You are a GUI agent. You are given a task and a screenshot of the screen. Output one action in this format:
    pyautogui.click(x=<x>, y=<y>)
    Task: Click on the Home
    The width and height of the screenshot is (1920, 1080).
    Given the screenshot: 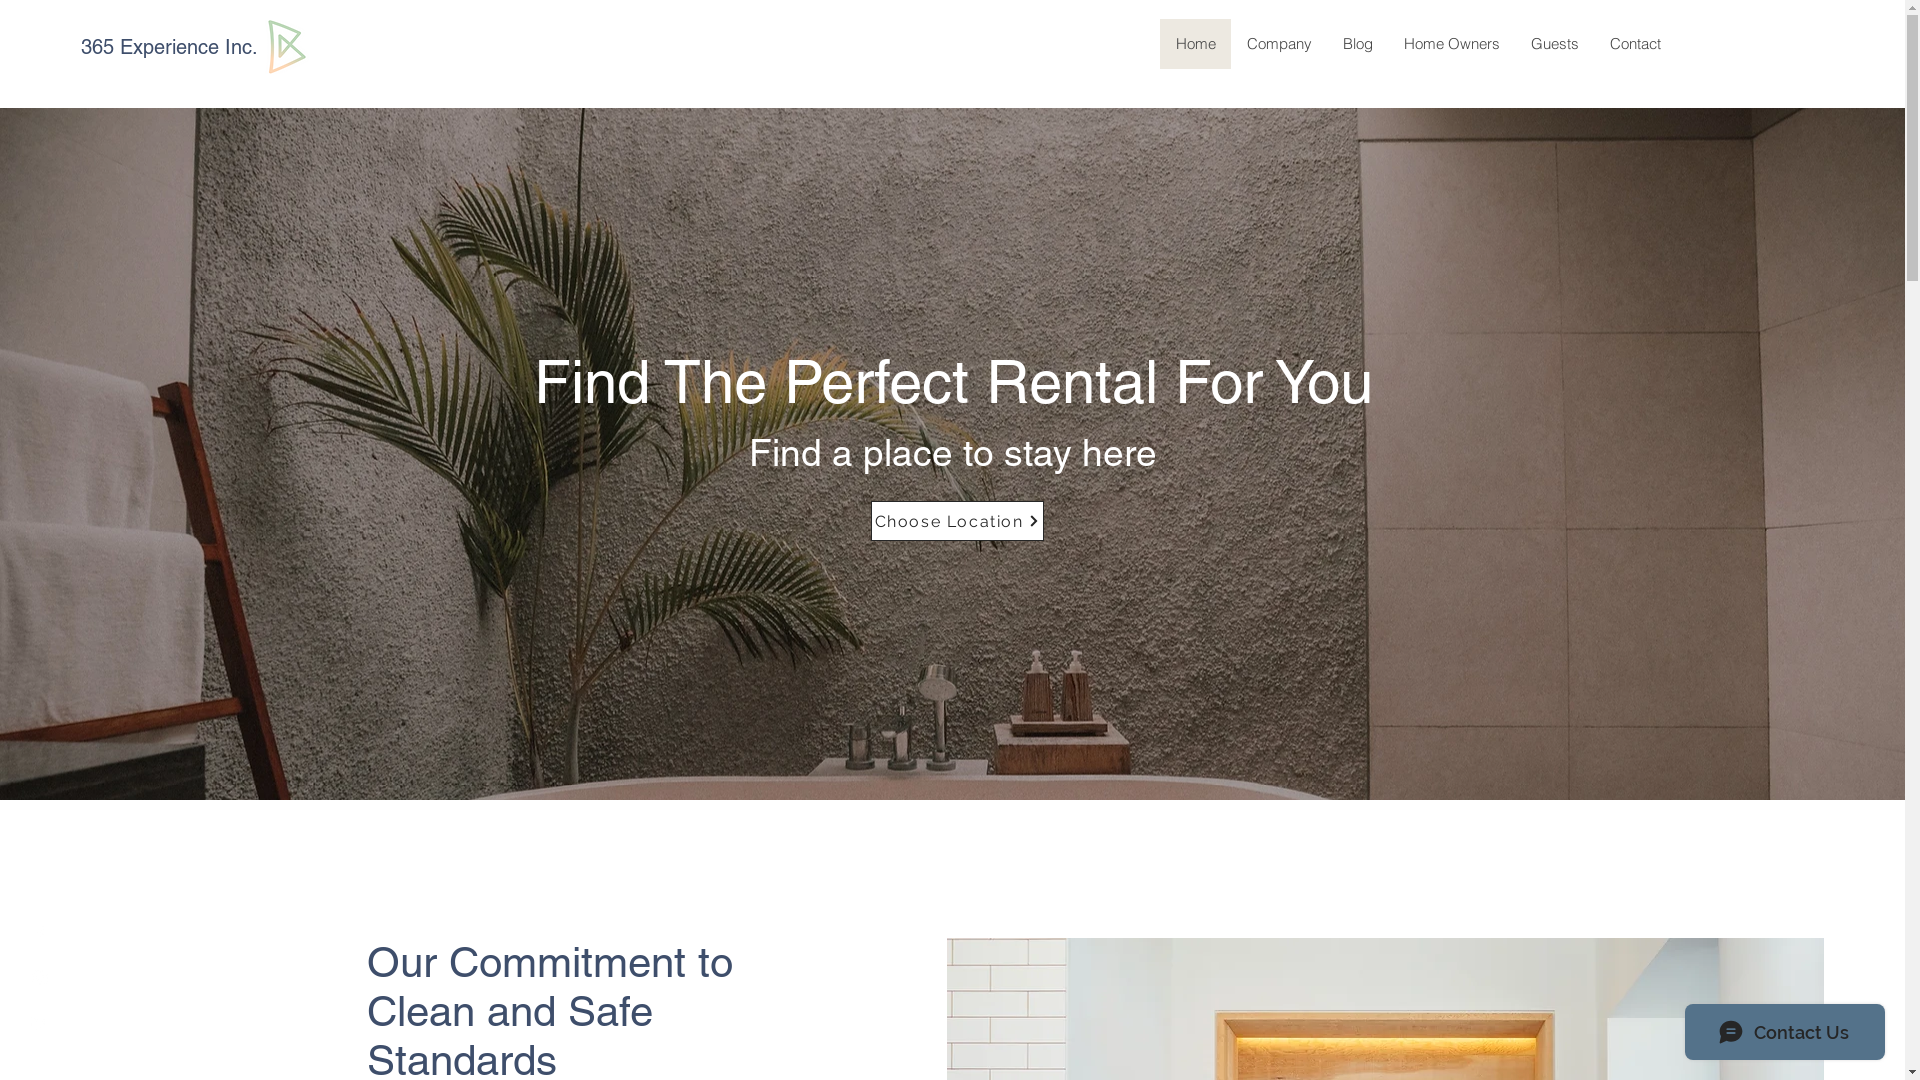 What is the action you would take?
    pyautogui.click(x=1196, y=44)
    